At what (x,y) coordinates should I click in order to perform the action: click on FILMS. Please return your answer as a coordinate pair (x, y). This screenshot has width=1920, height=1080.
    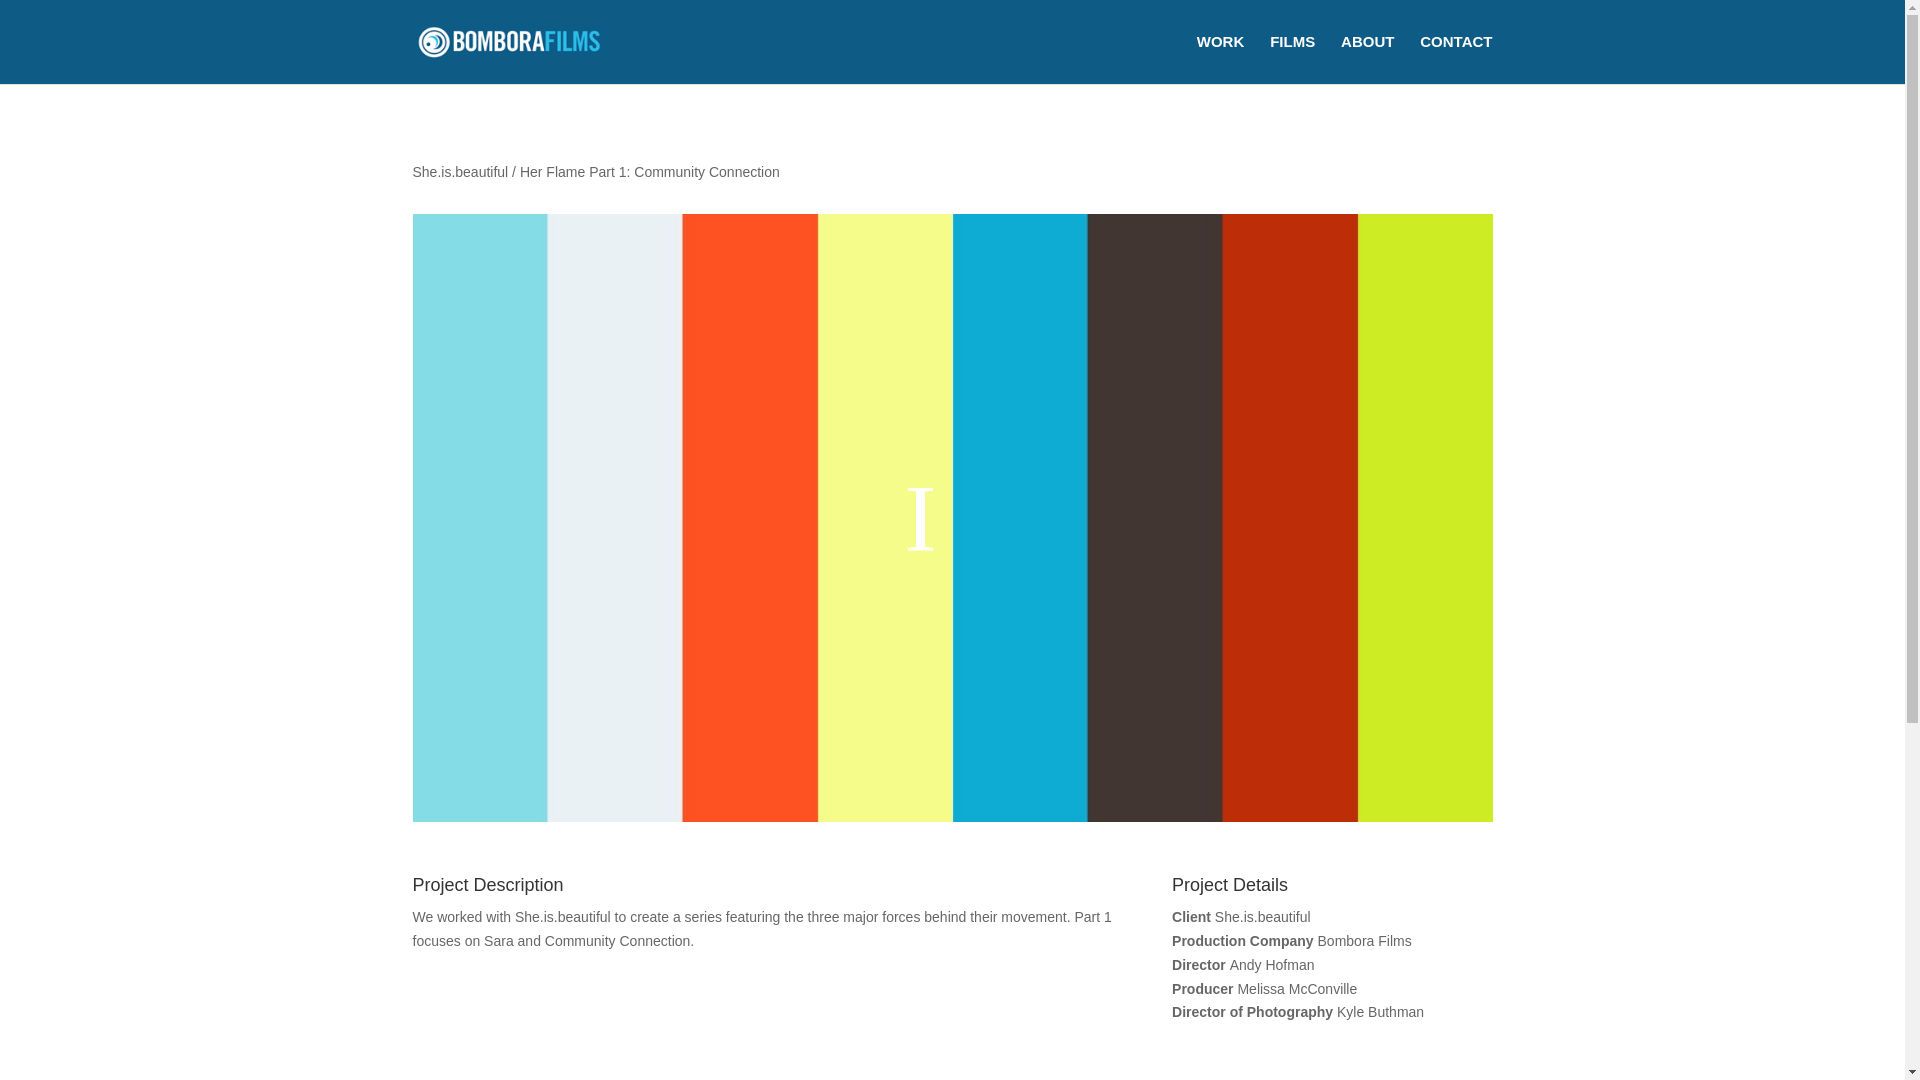
    Looking at the image, I should click on (1292, 59).